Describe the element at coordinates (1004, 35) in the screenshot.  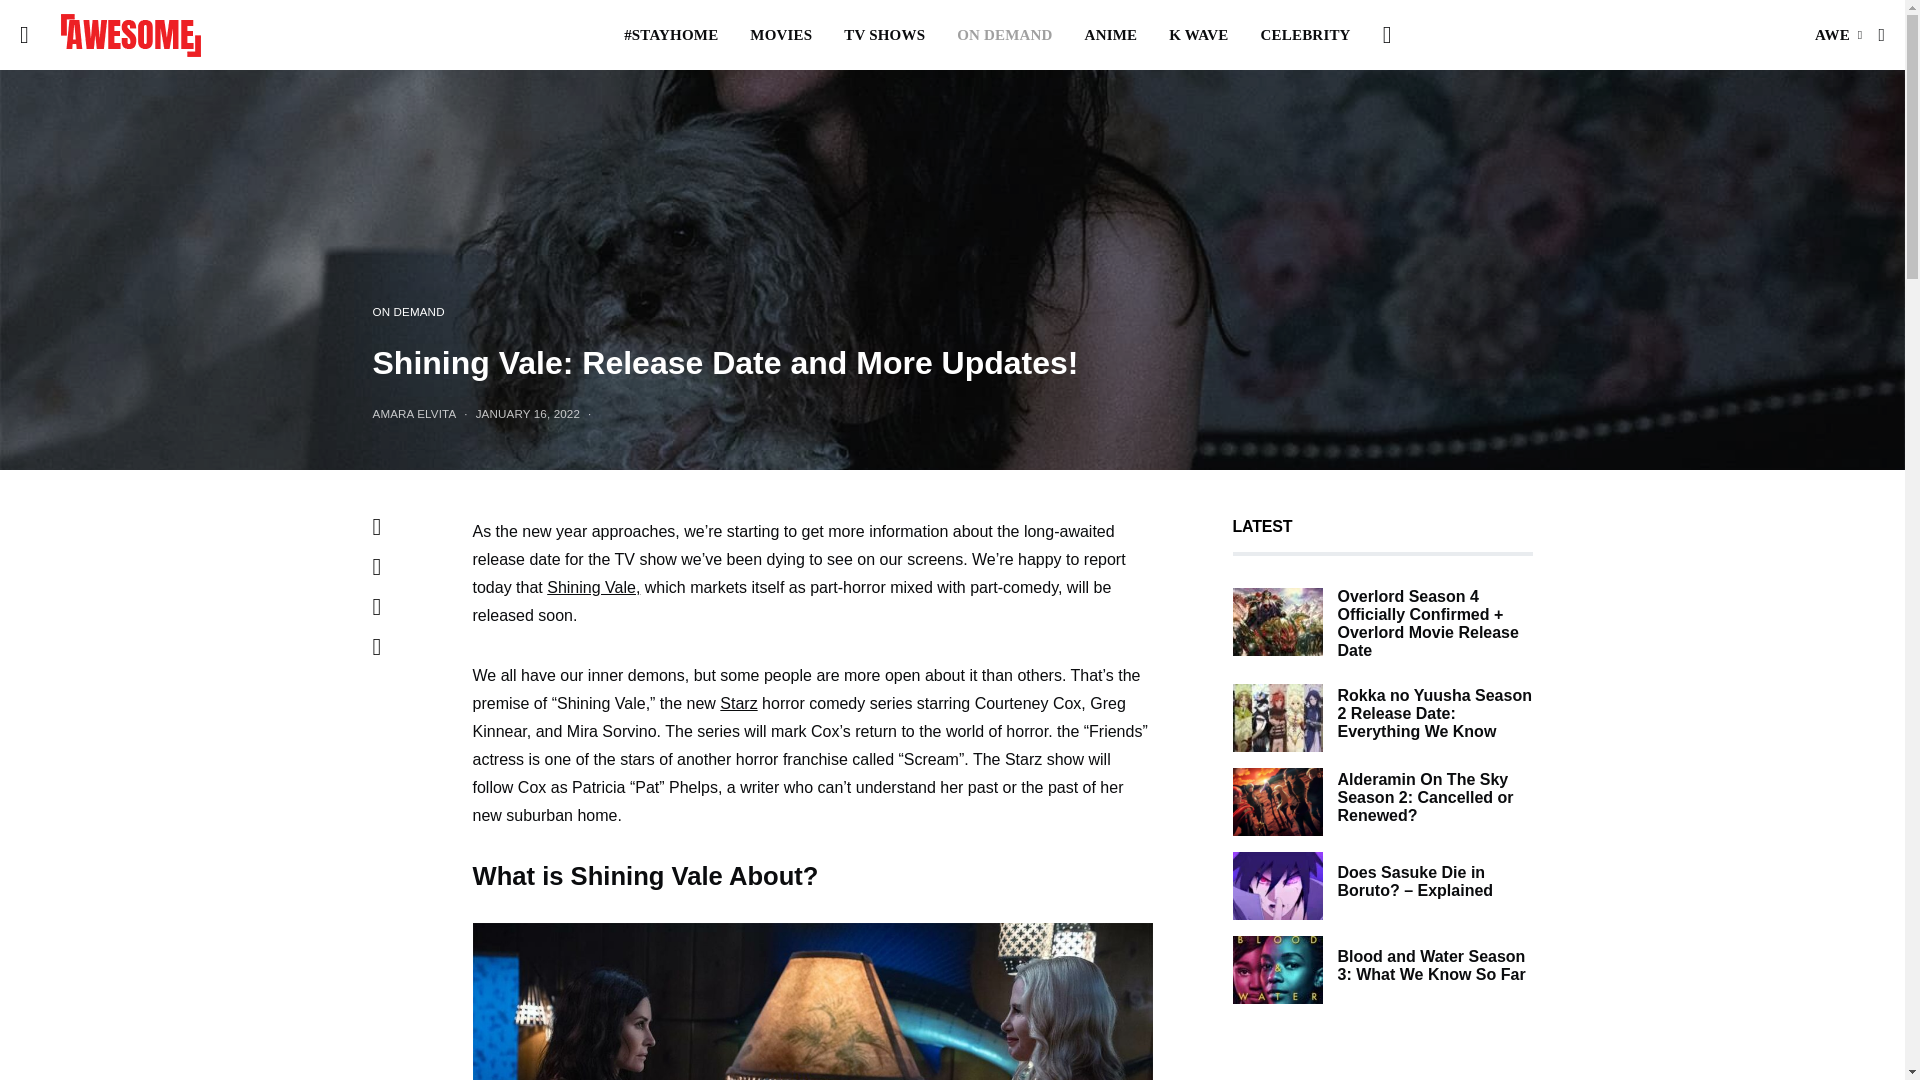
I see `ON DEMAND` at that location.